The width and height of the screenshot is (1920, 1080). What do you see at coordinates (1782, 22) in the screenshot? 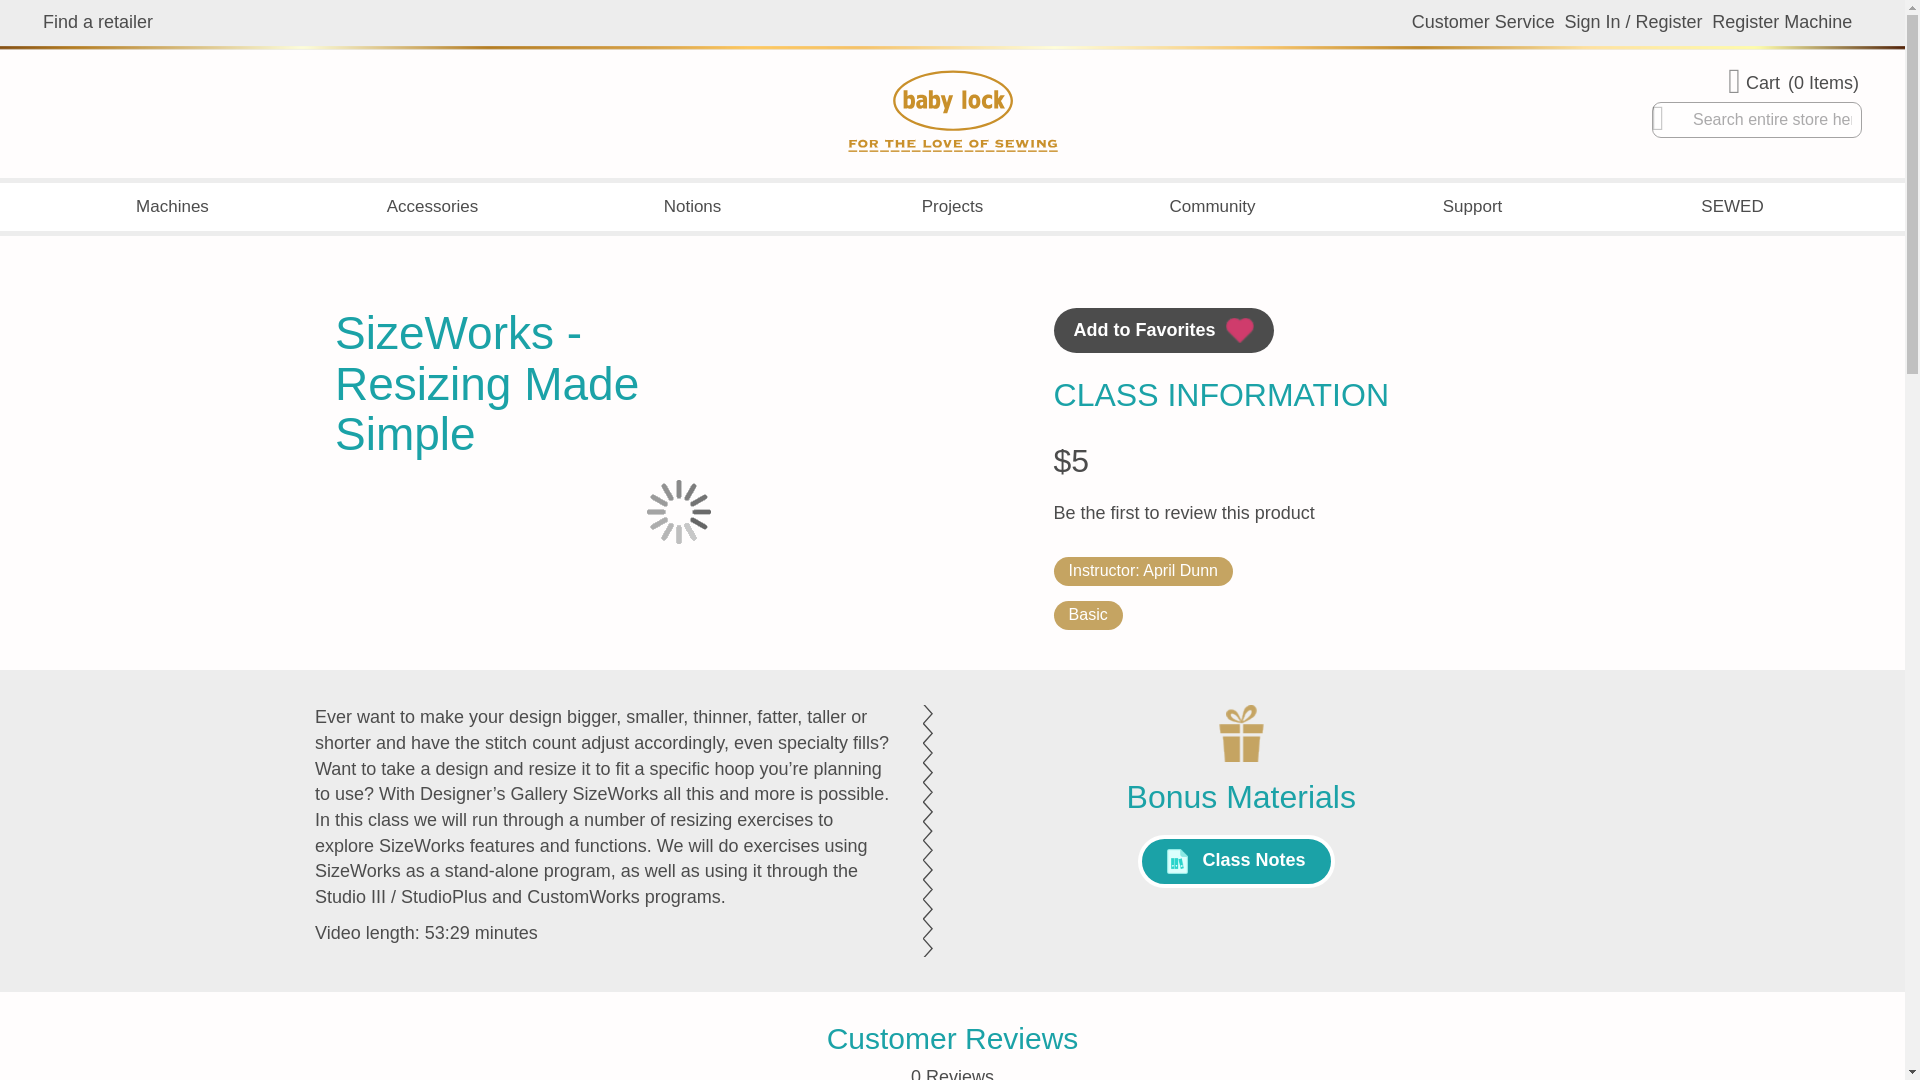
I see `Register Machine` at bounding box center [1782, 22].